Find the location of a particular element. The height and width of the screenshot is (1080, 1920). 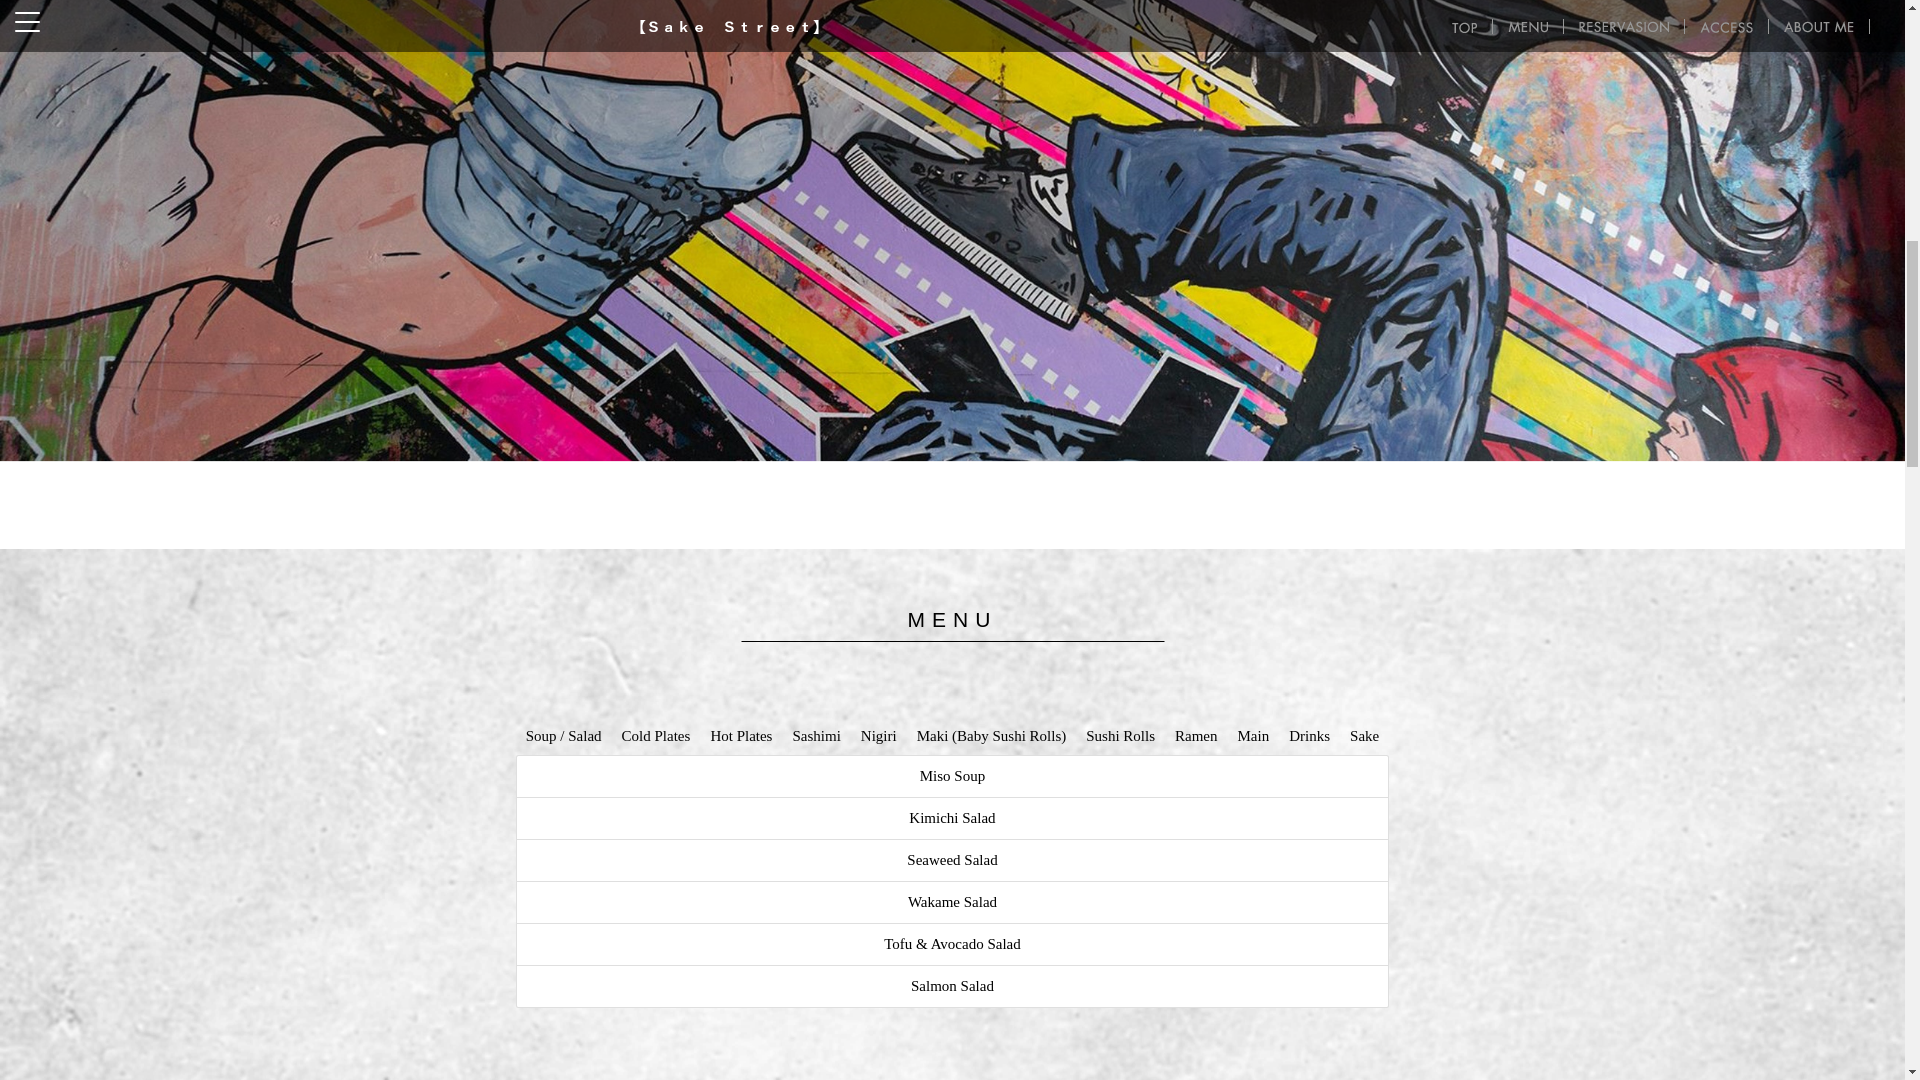

Sesame Dressing is located at coordinates (952, 944).